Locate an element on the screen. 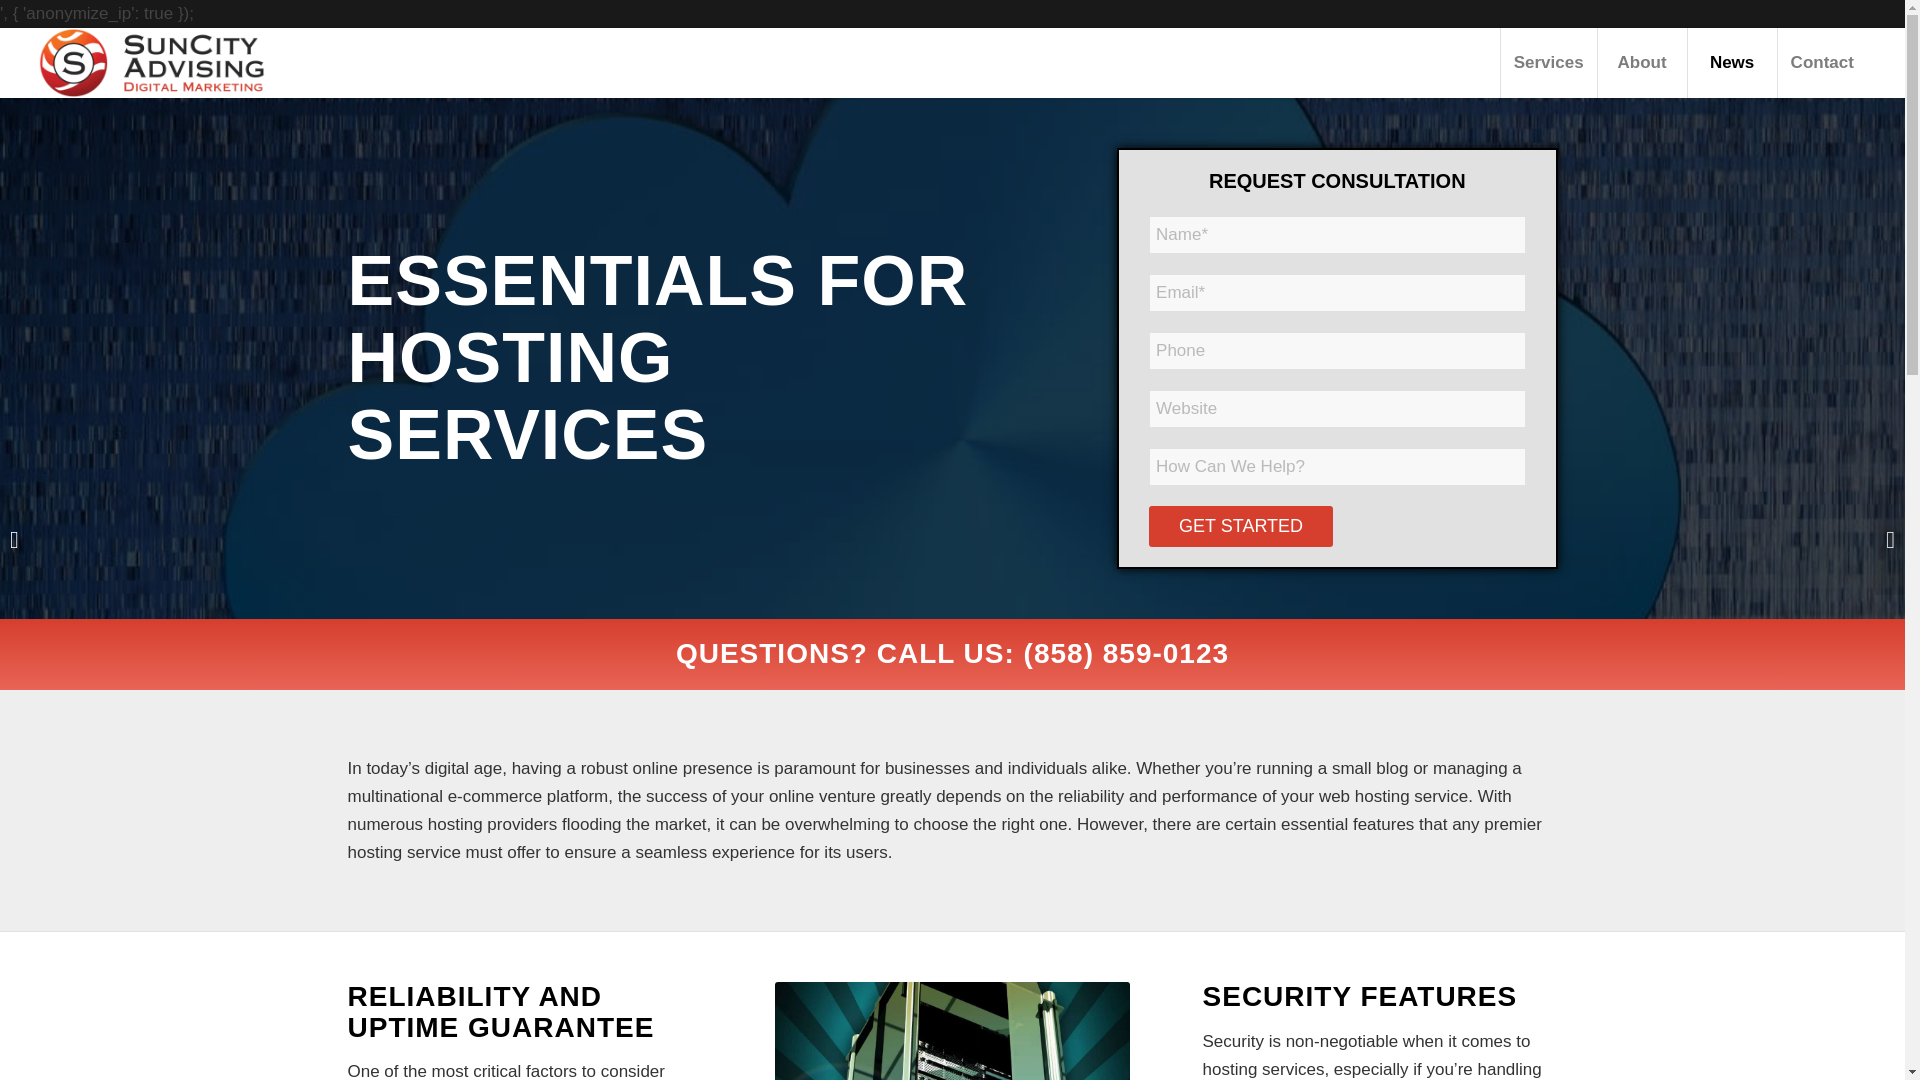 This screenshot has width=1920, height=1080. Contact is located at coordinates (1822, 63).